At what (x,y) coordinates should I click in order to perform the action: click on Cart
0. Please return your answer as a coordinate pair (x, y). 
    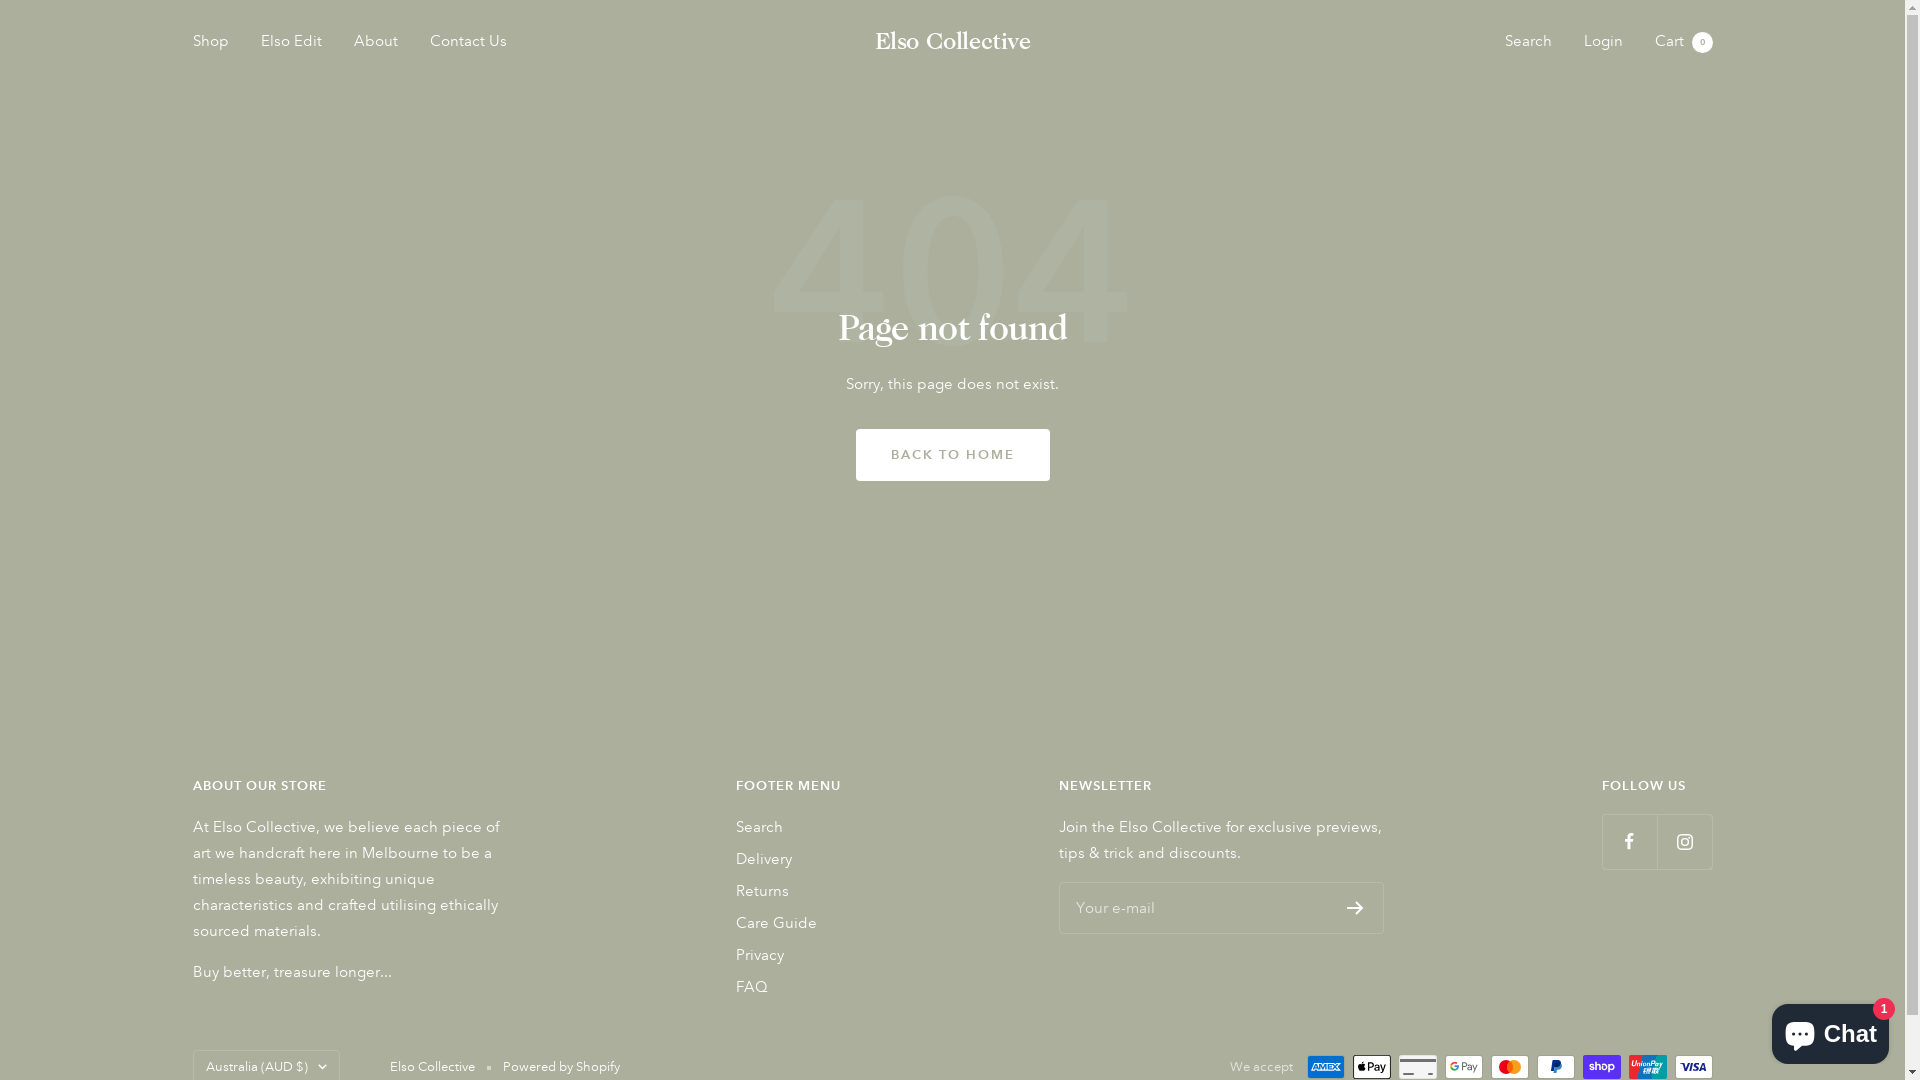
    Looking at the image, I should click on (1683, 41).